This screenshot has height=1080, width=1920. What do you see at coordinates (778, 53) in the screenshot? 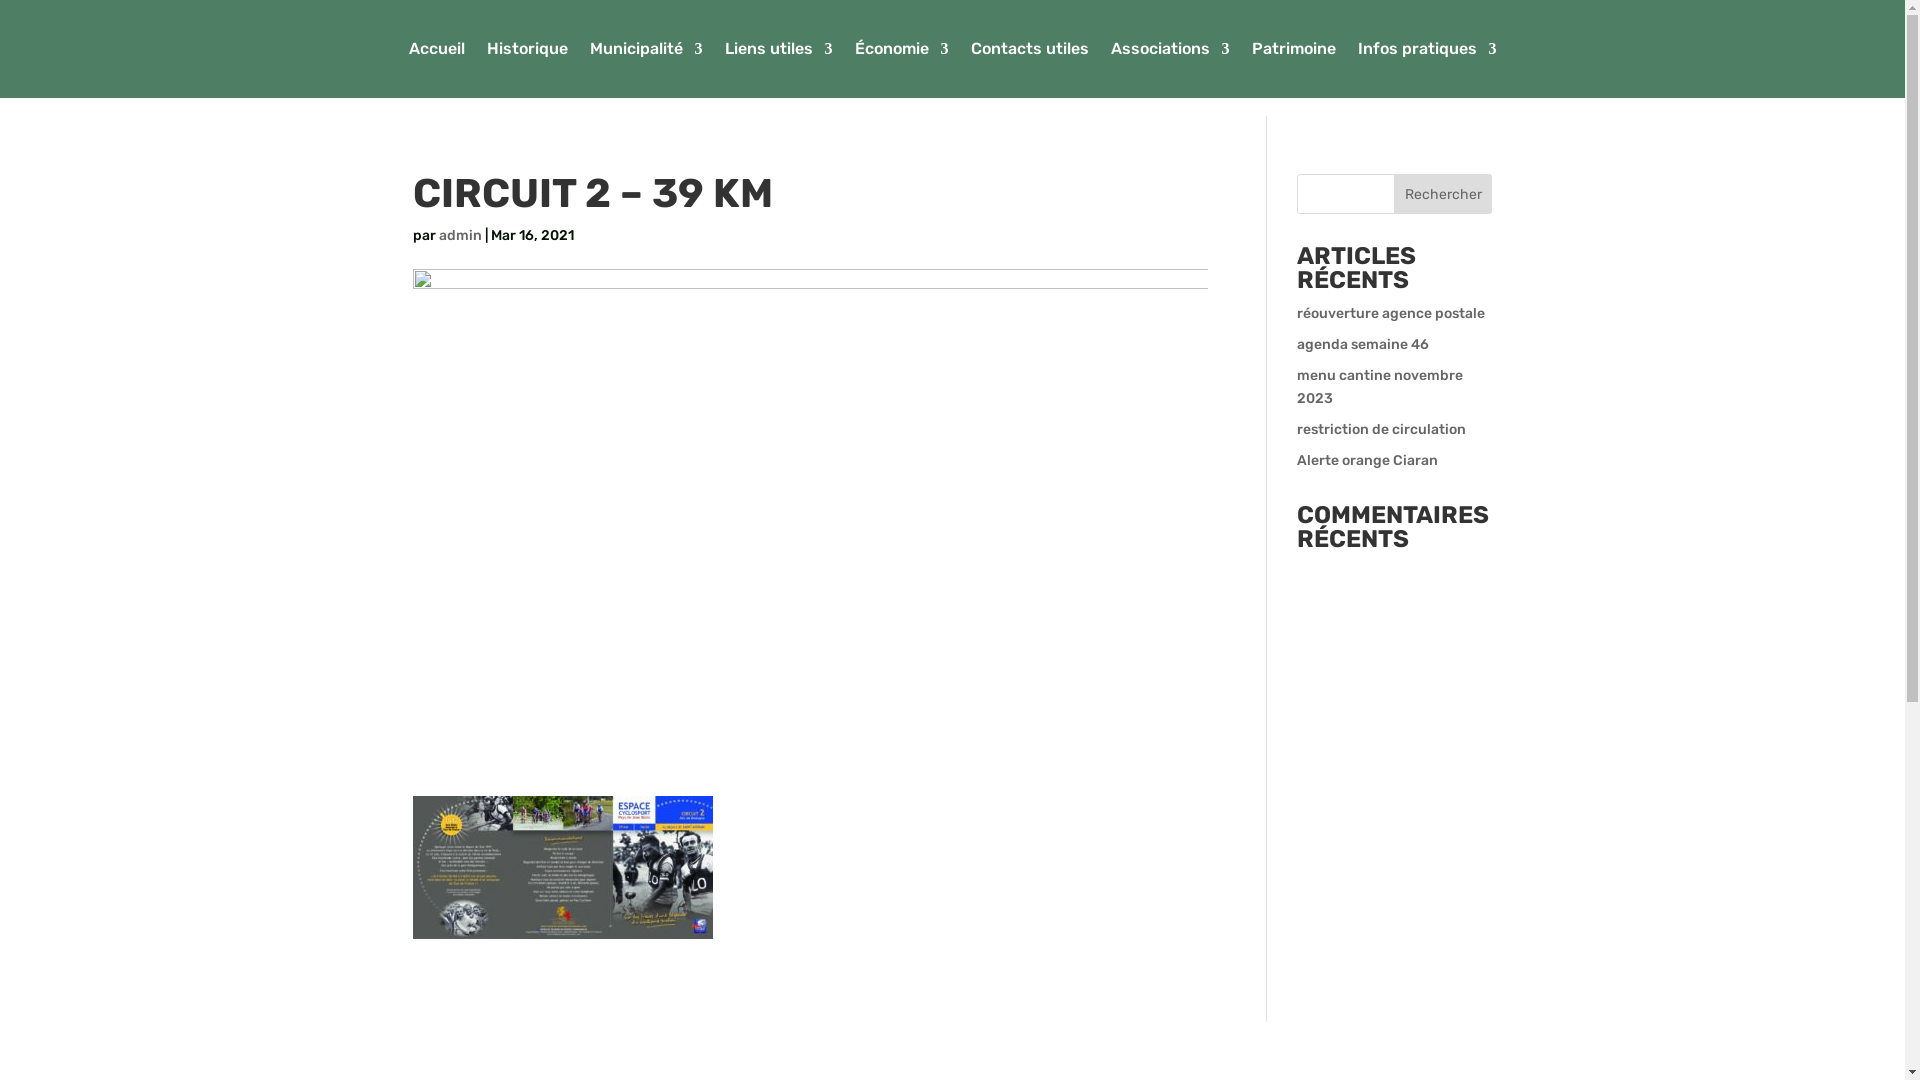
I see `Liens utiles` at bounding box center [778, 53].